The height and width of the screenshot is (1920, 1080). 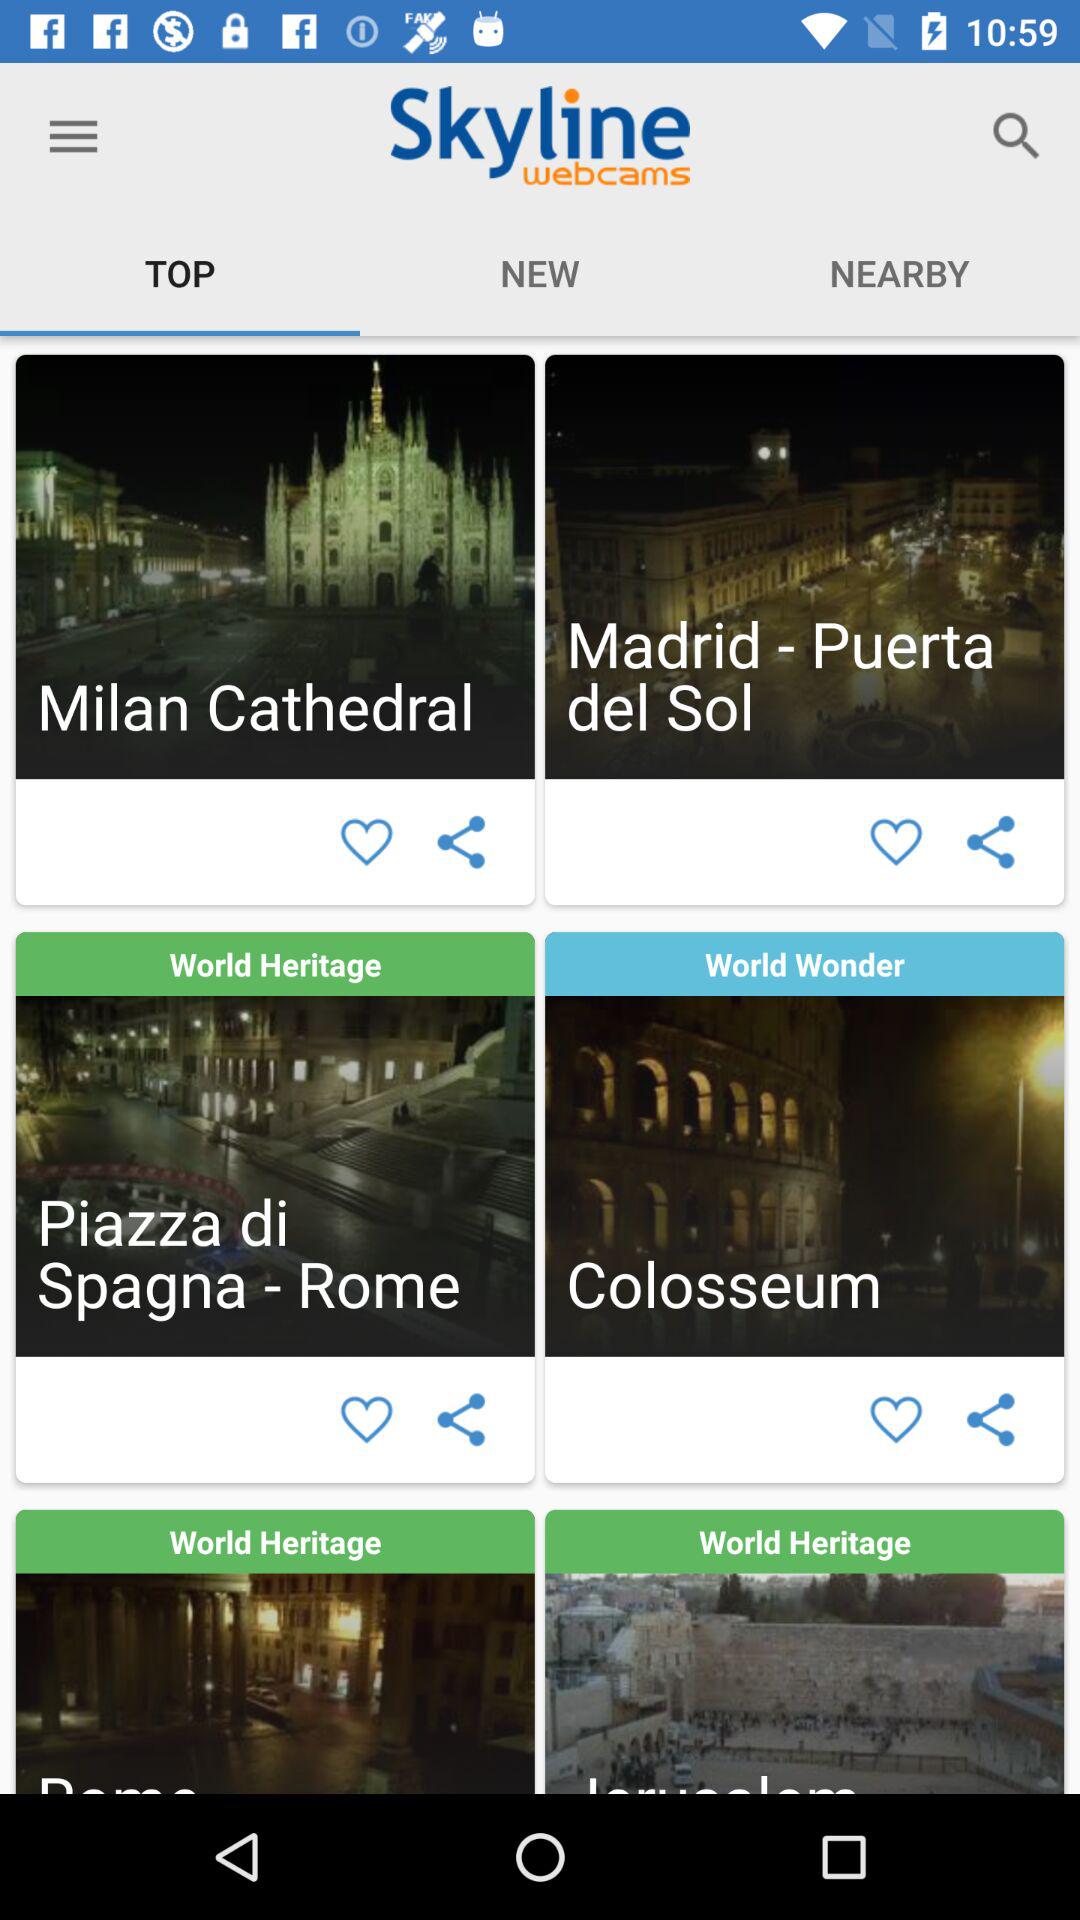 What do you see at coordinates (274, 1652) in the screenshot?
I see `click for more` at bounding box center [274, 1652].